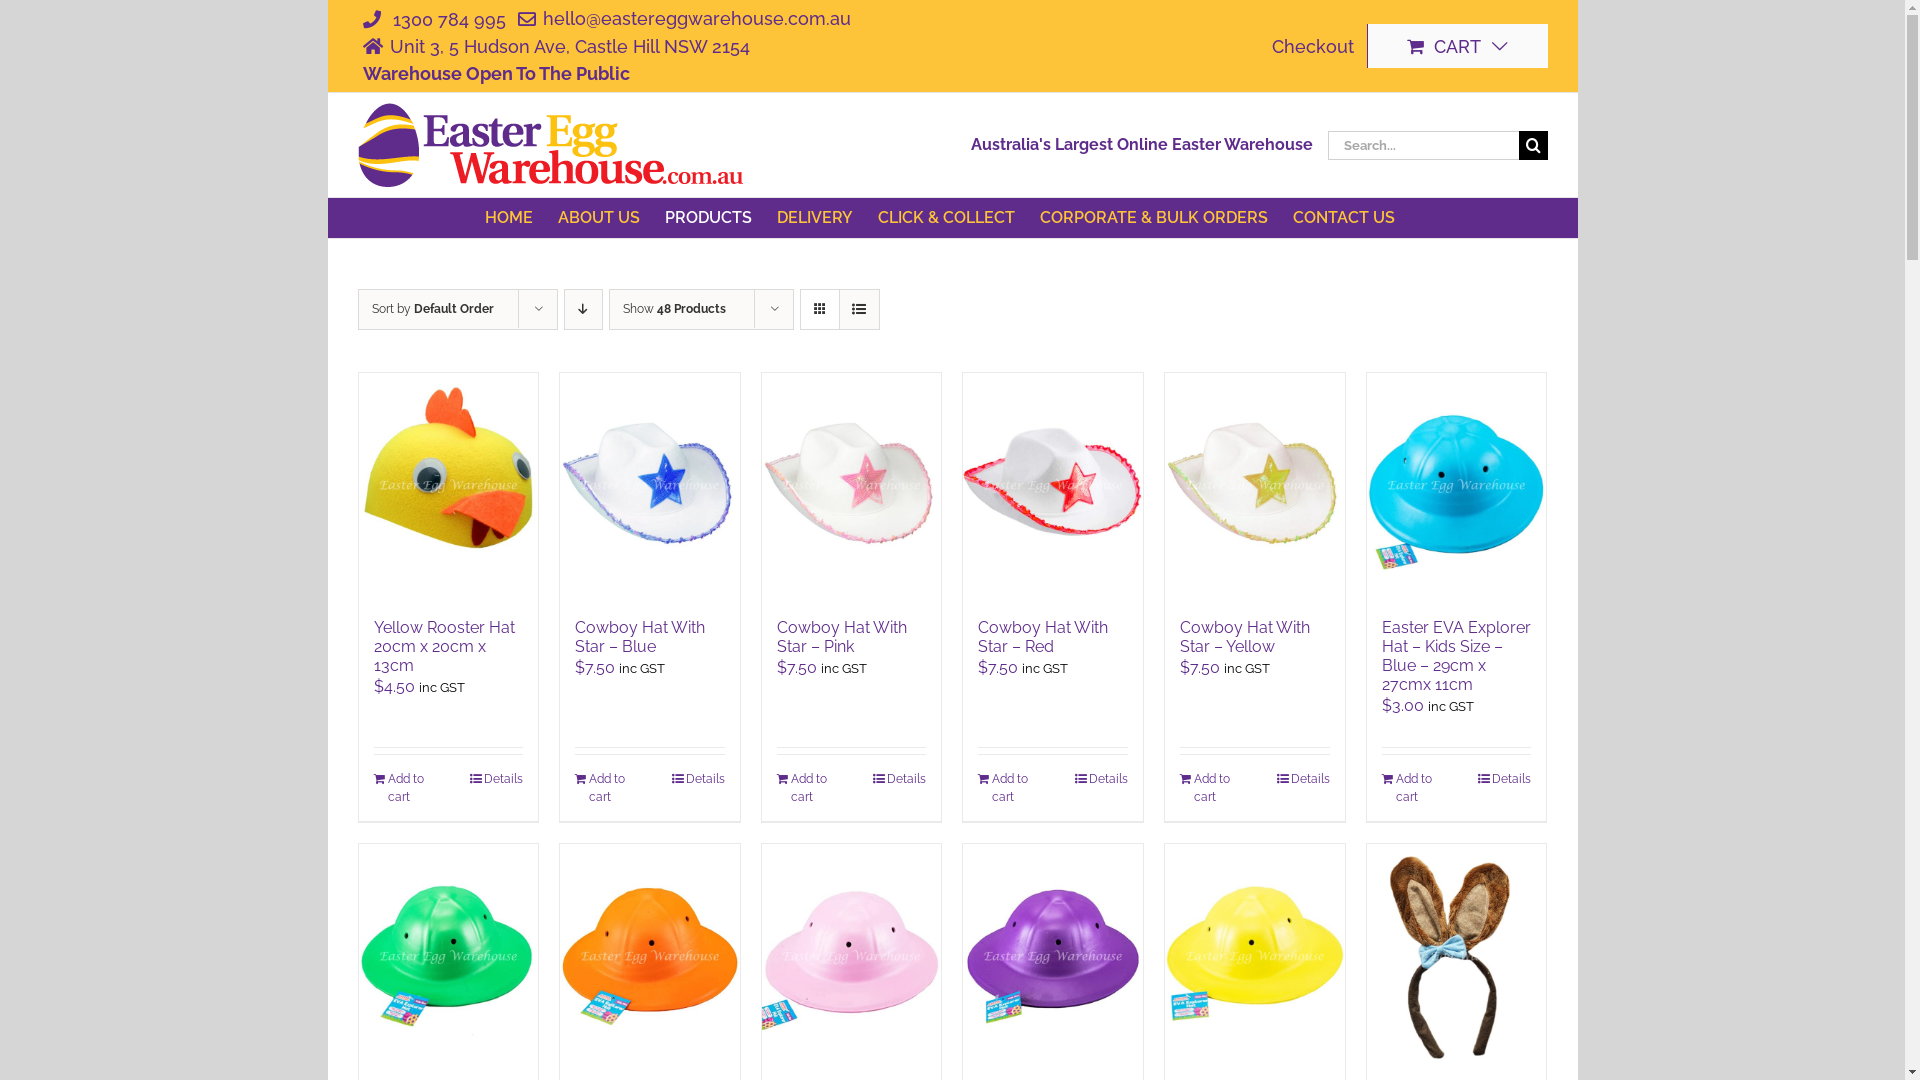 The image size is (1920, 1080). What do you see at coordinates (674, 309) in the screenshot?
I see `Show 48 Products` at bounding box center [674, 309].